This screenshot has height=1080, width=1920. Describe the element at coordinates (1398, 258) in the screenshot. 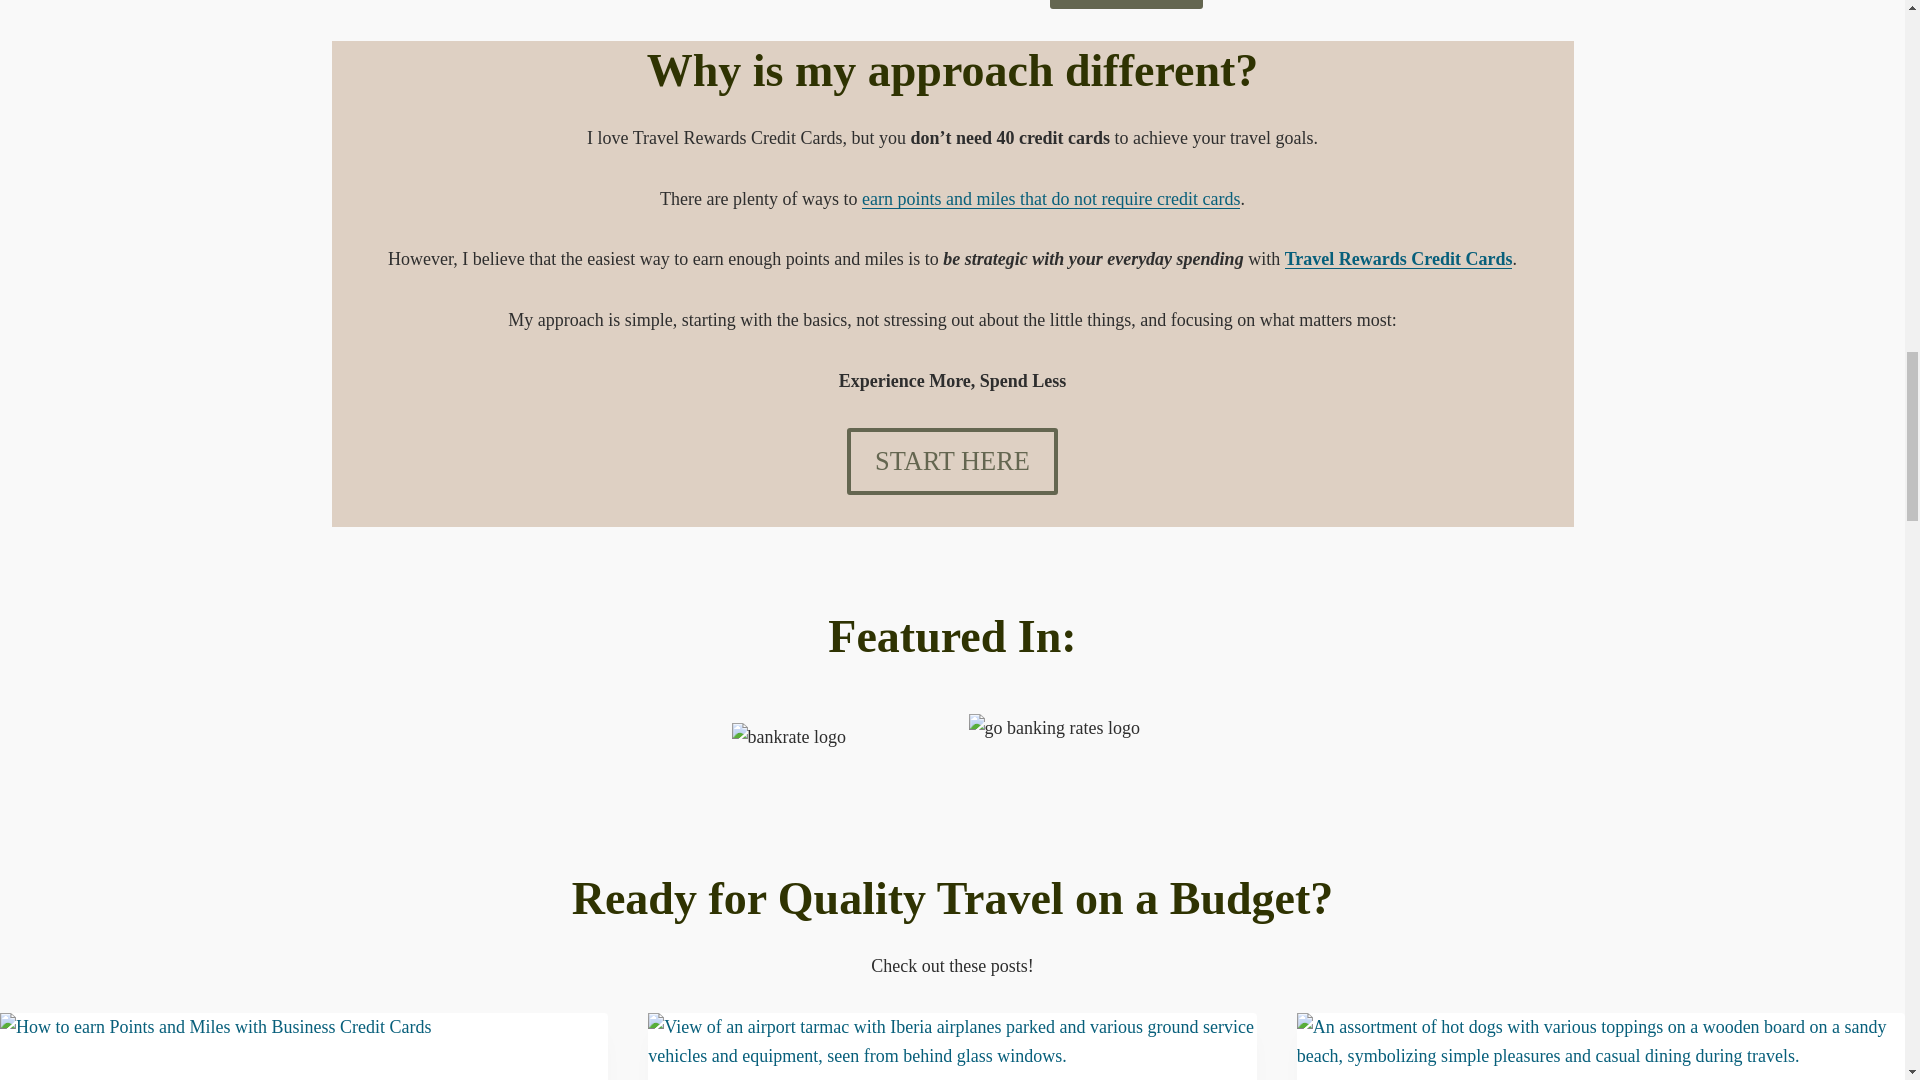

I see `Travel Rewards Credit Cards` at that location.